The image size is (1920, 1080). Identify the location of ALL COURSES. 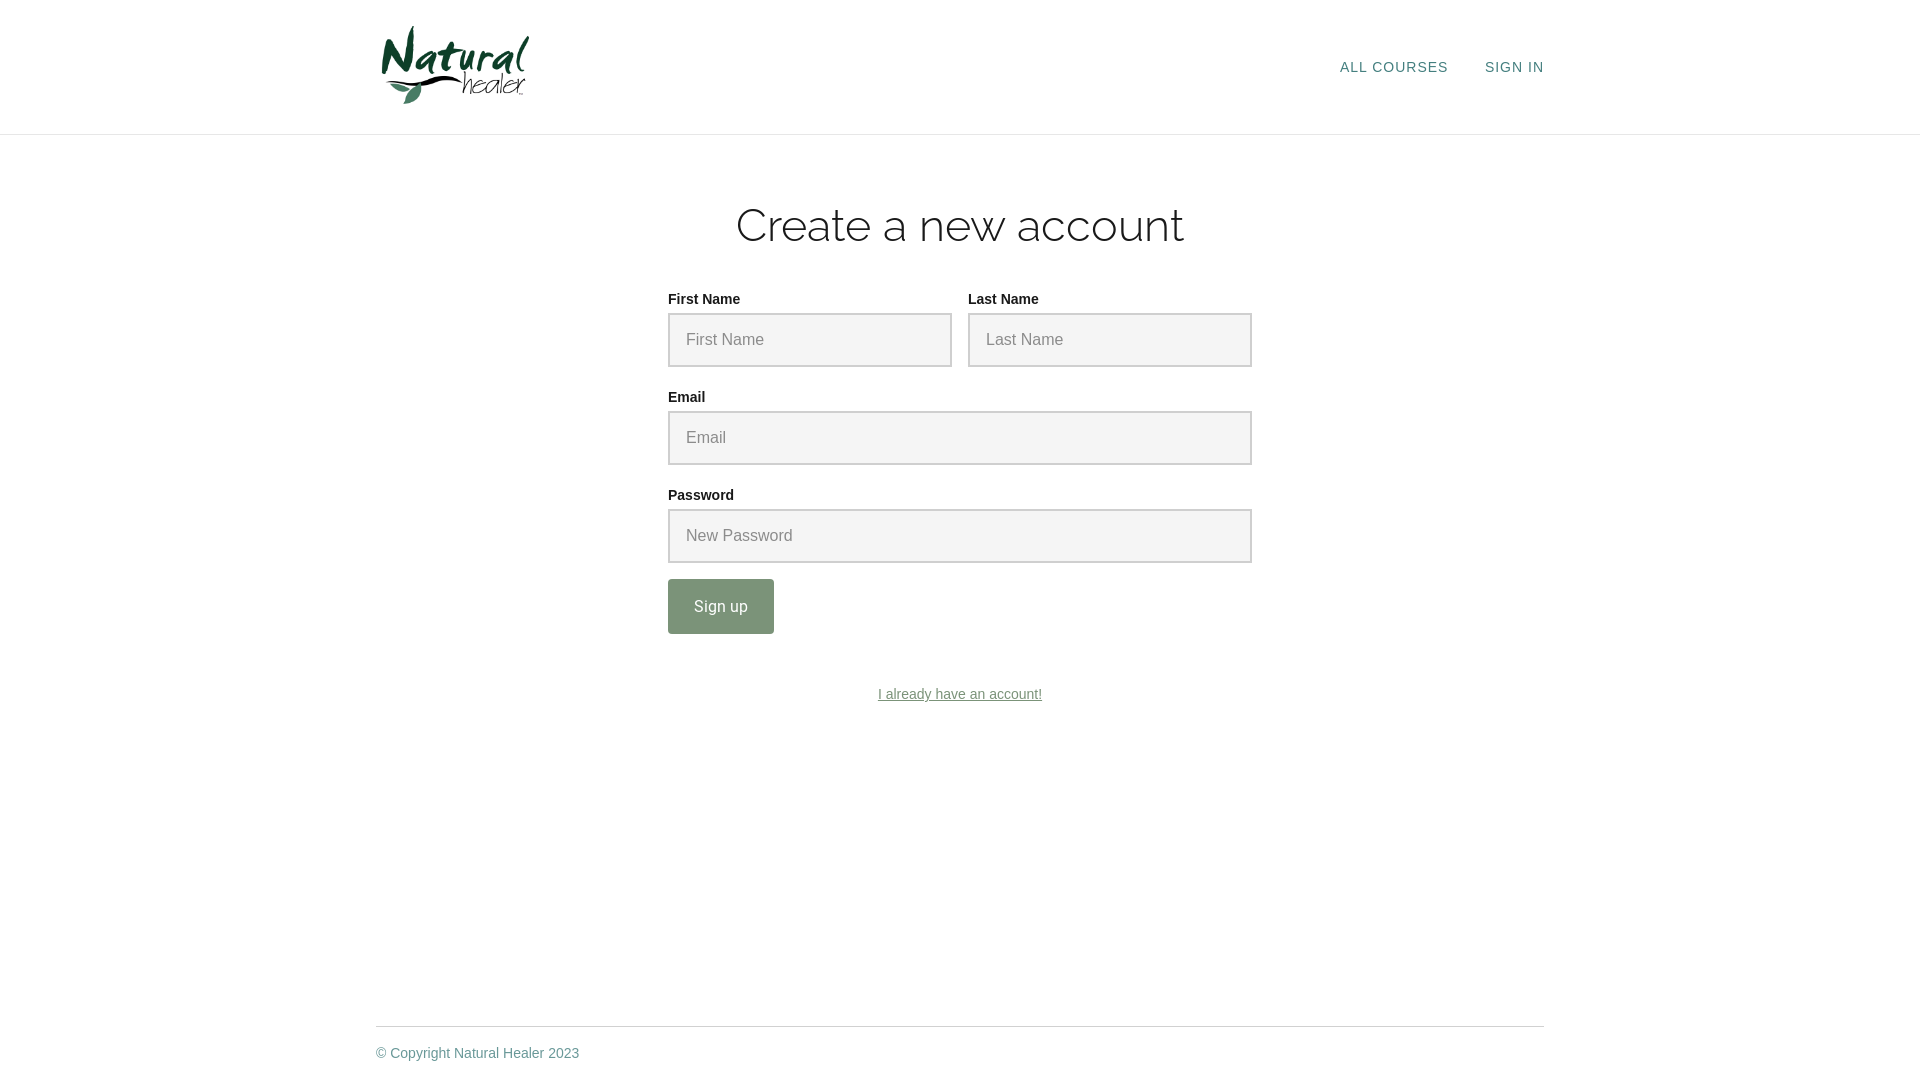
(1394, 67).